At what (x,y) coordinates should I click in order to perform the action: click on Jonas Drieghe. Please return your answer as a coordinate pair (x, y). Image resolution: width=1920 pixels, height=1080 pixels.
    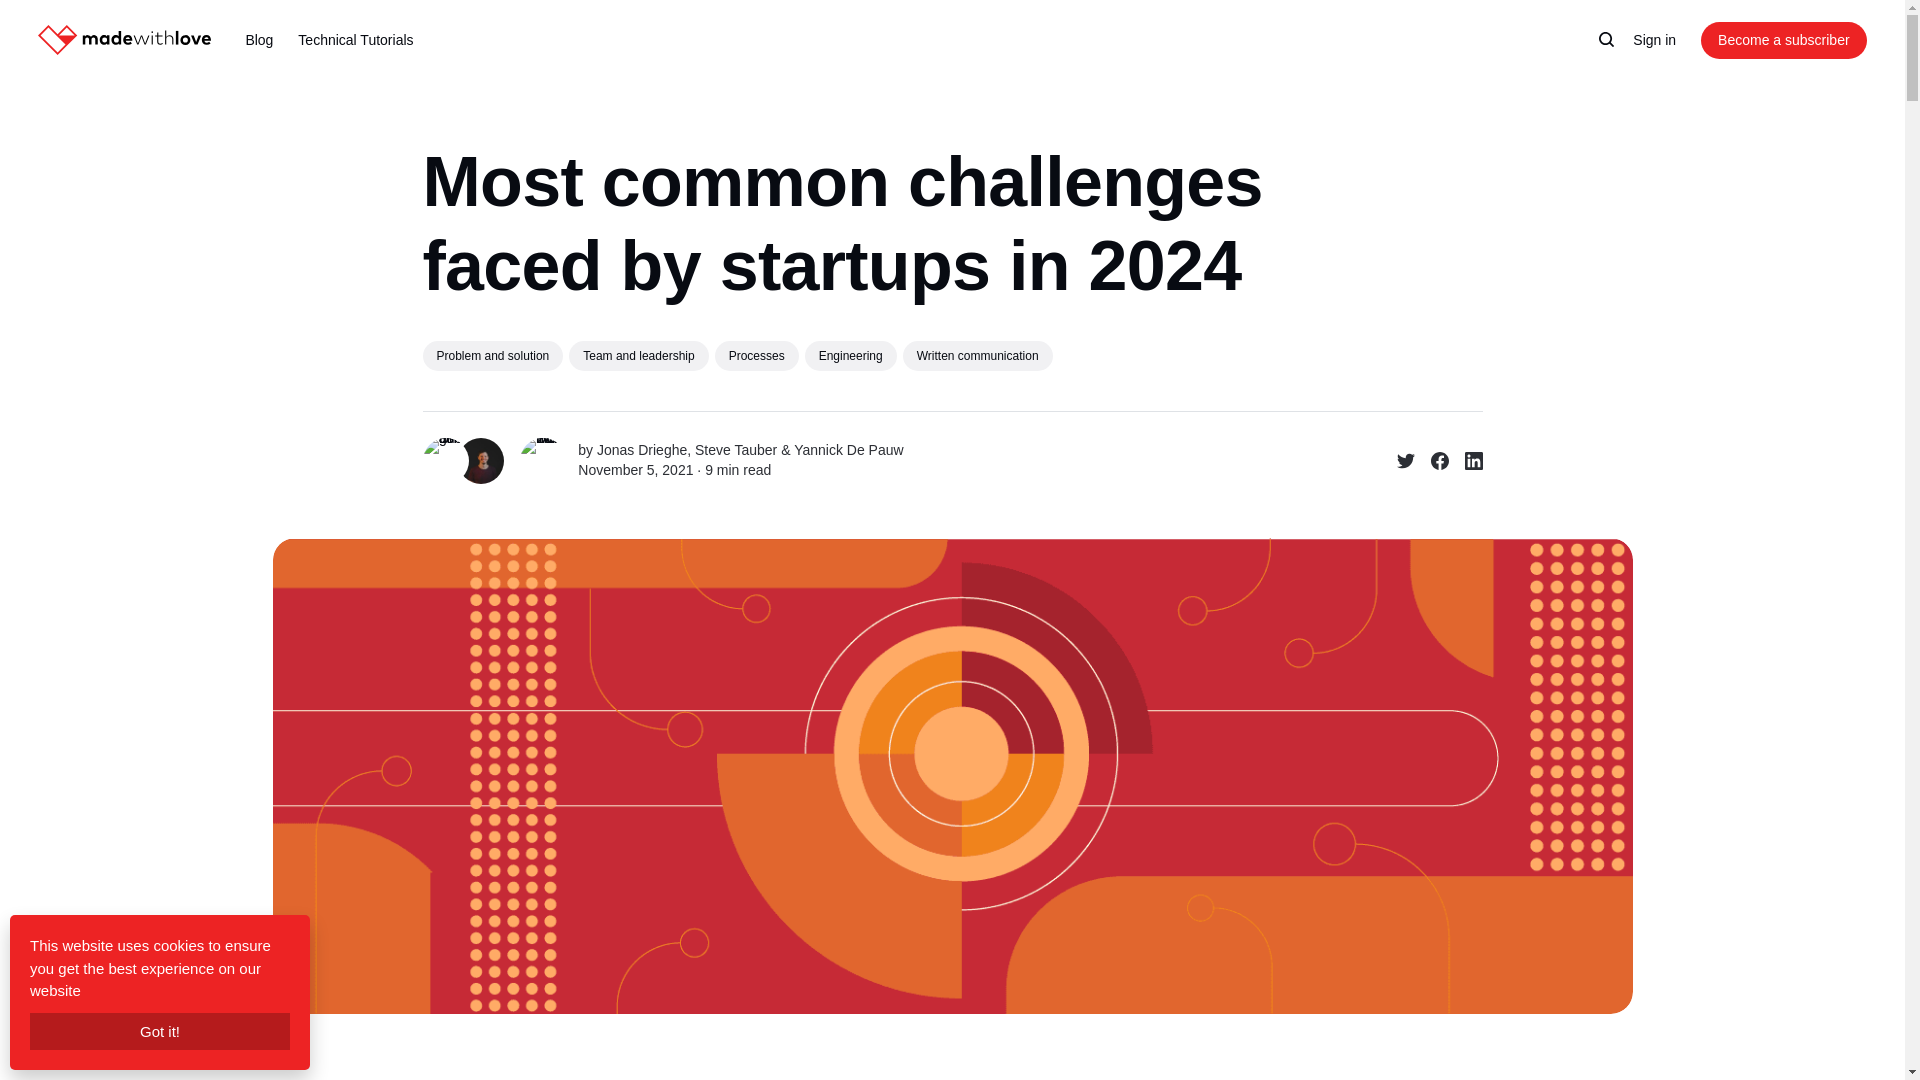
    Looking at the image, I should click on (642, 449).